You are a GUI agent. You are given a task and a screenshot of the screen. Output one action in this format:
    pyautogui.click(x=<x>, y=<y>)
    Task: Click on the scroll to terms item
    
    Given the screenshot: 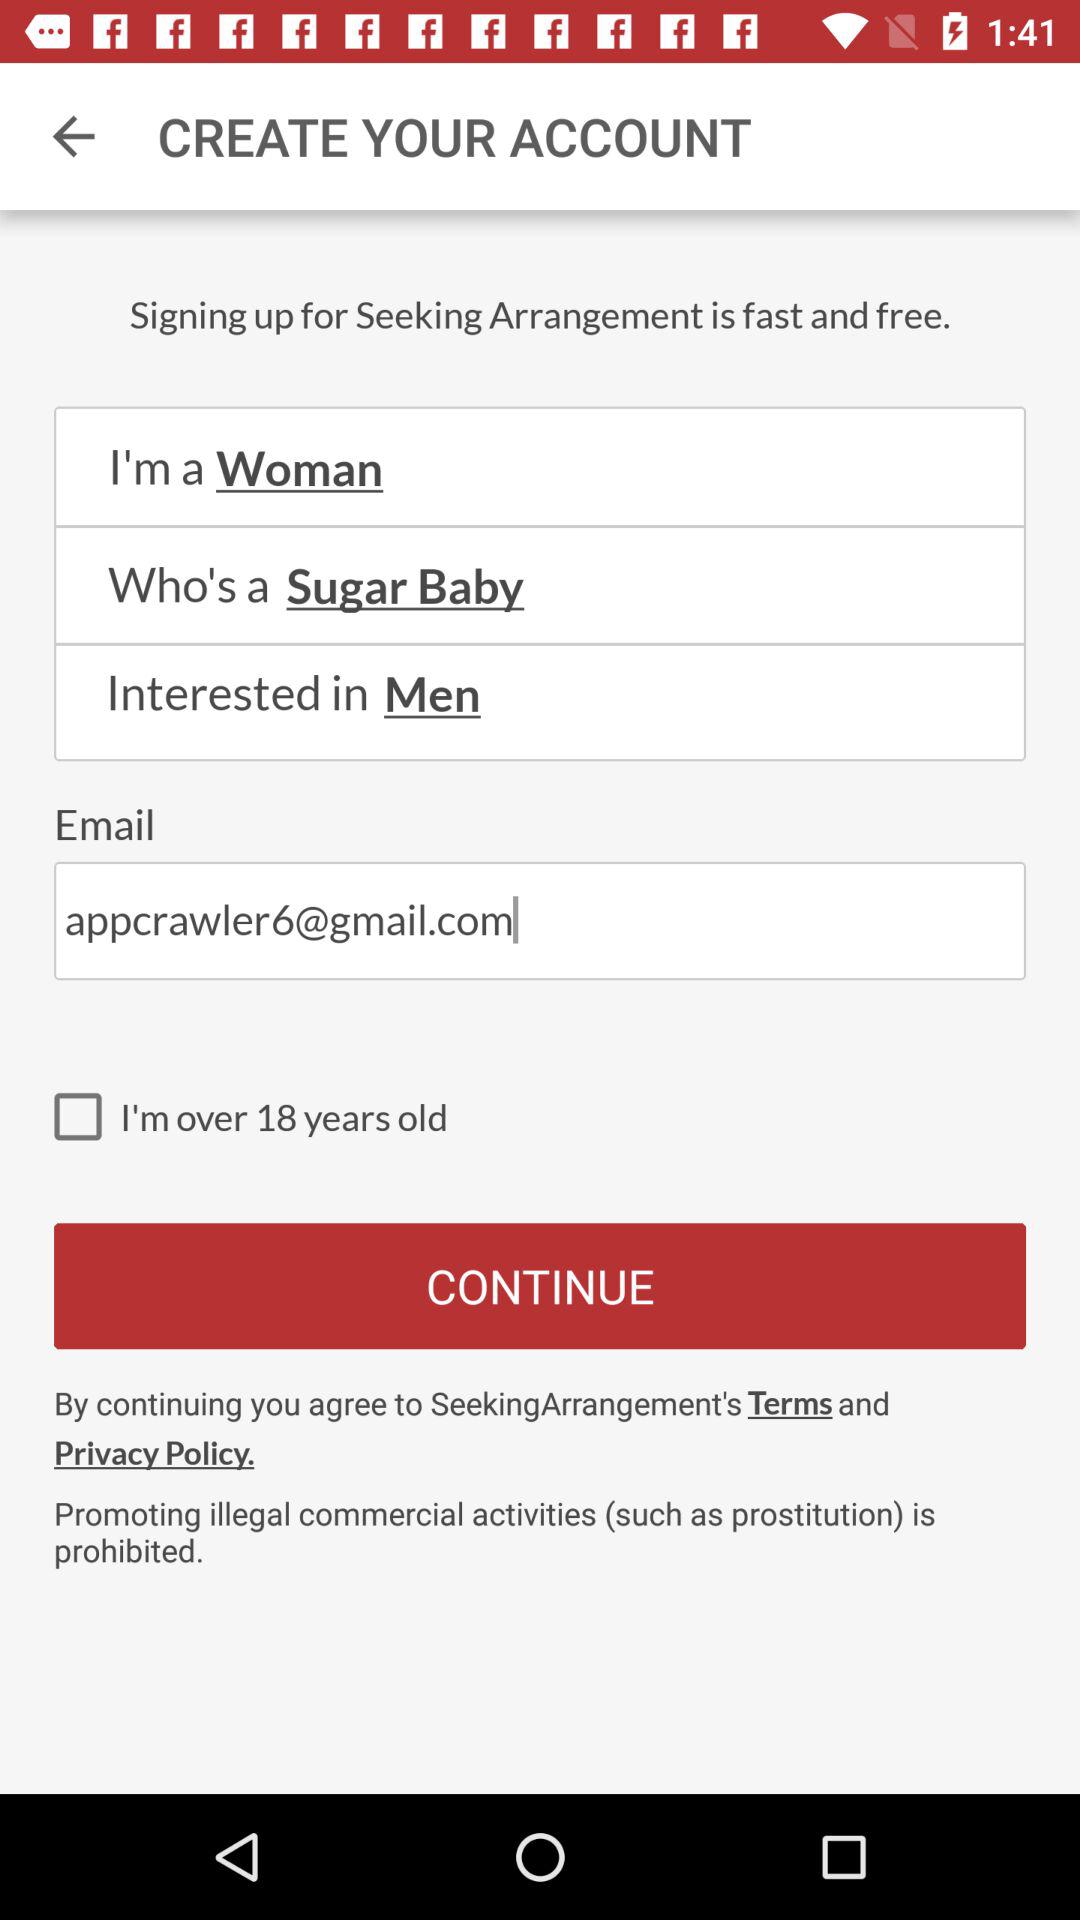 What is the action you would take?
    pyautogui.click(x=790, y=1402)
    